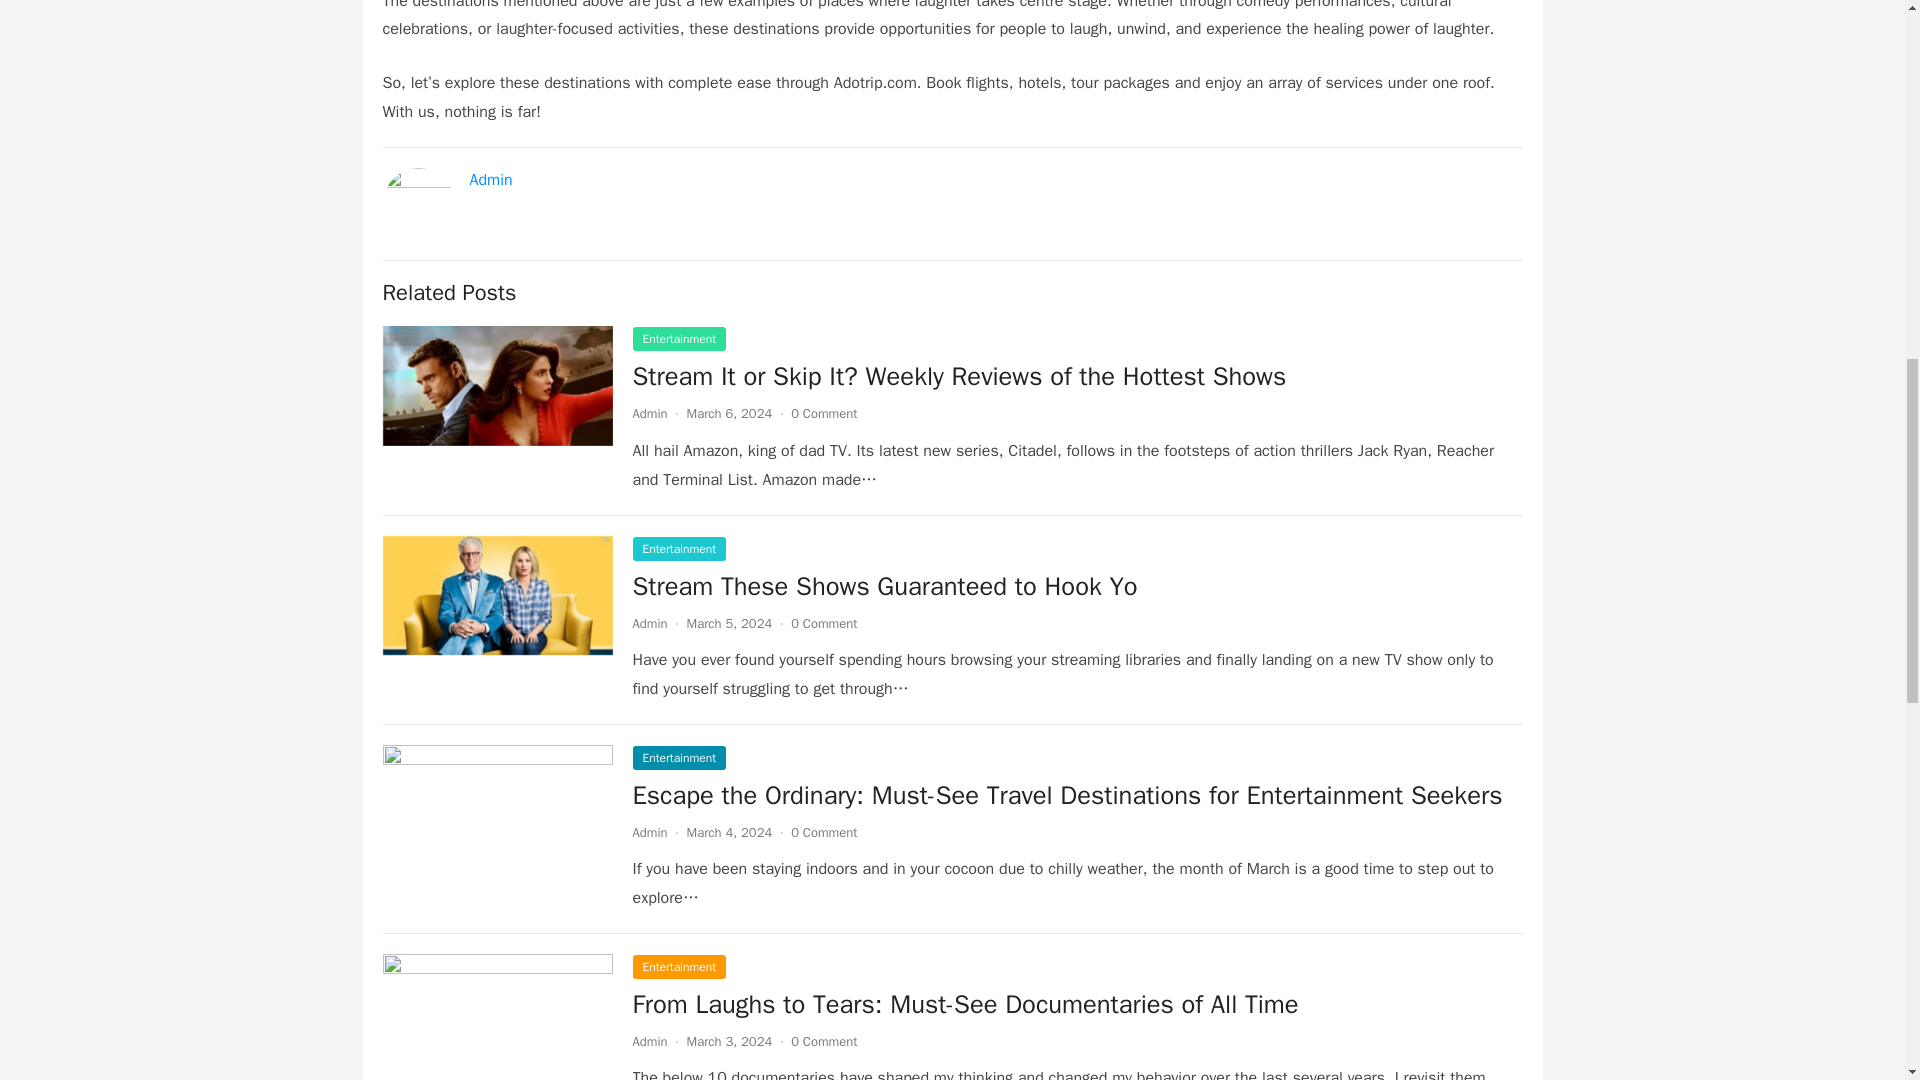 Image resolution: width=1920 pixels, height=1080 pixels. What do you see at coordinates (648, 1040) in the screenshot?
I see `Posts by Admin` at bounding box center [648, 1040].